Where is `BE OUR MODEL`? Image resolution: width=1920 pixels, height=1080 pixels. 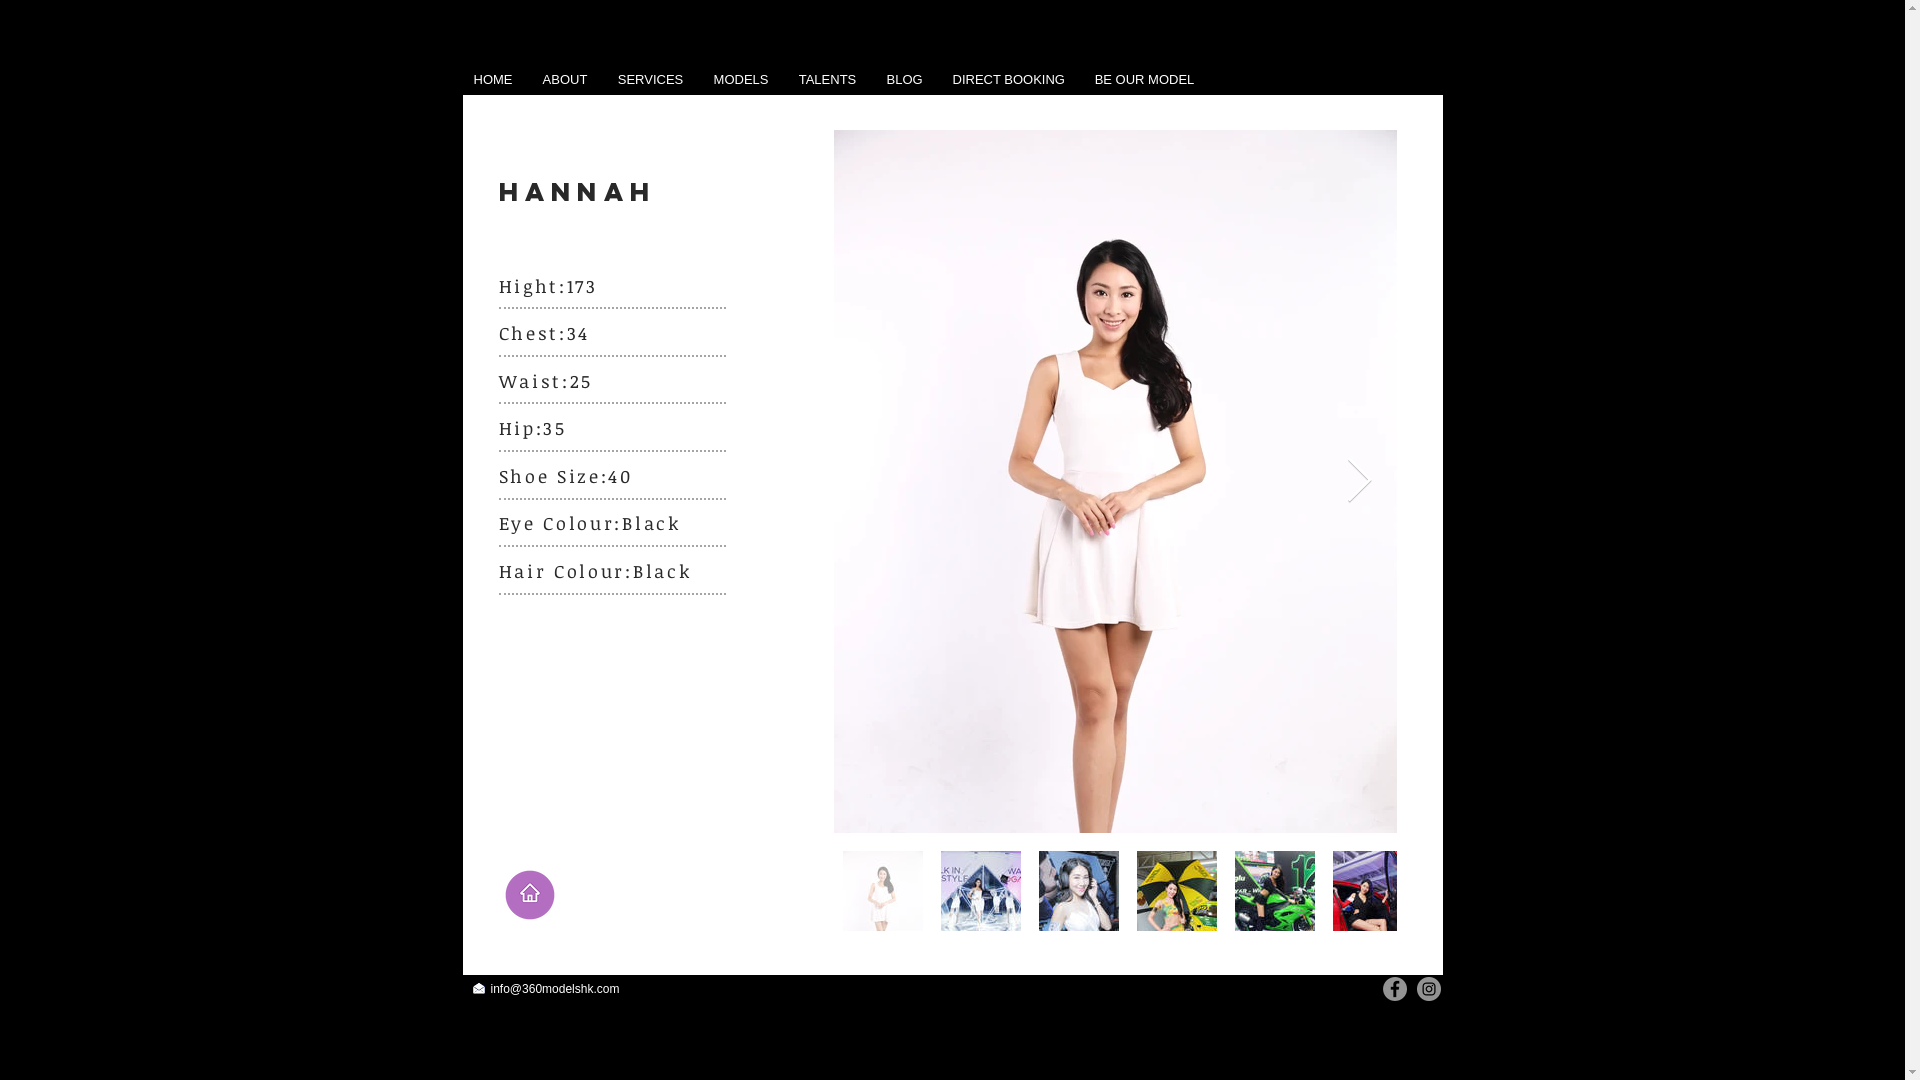 BE OUR MODEL is located at coordinates (1145, 80).